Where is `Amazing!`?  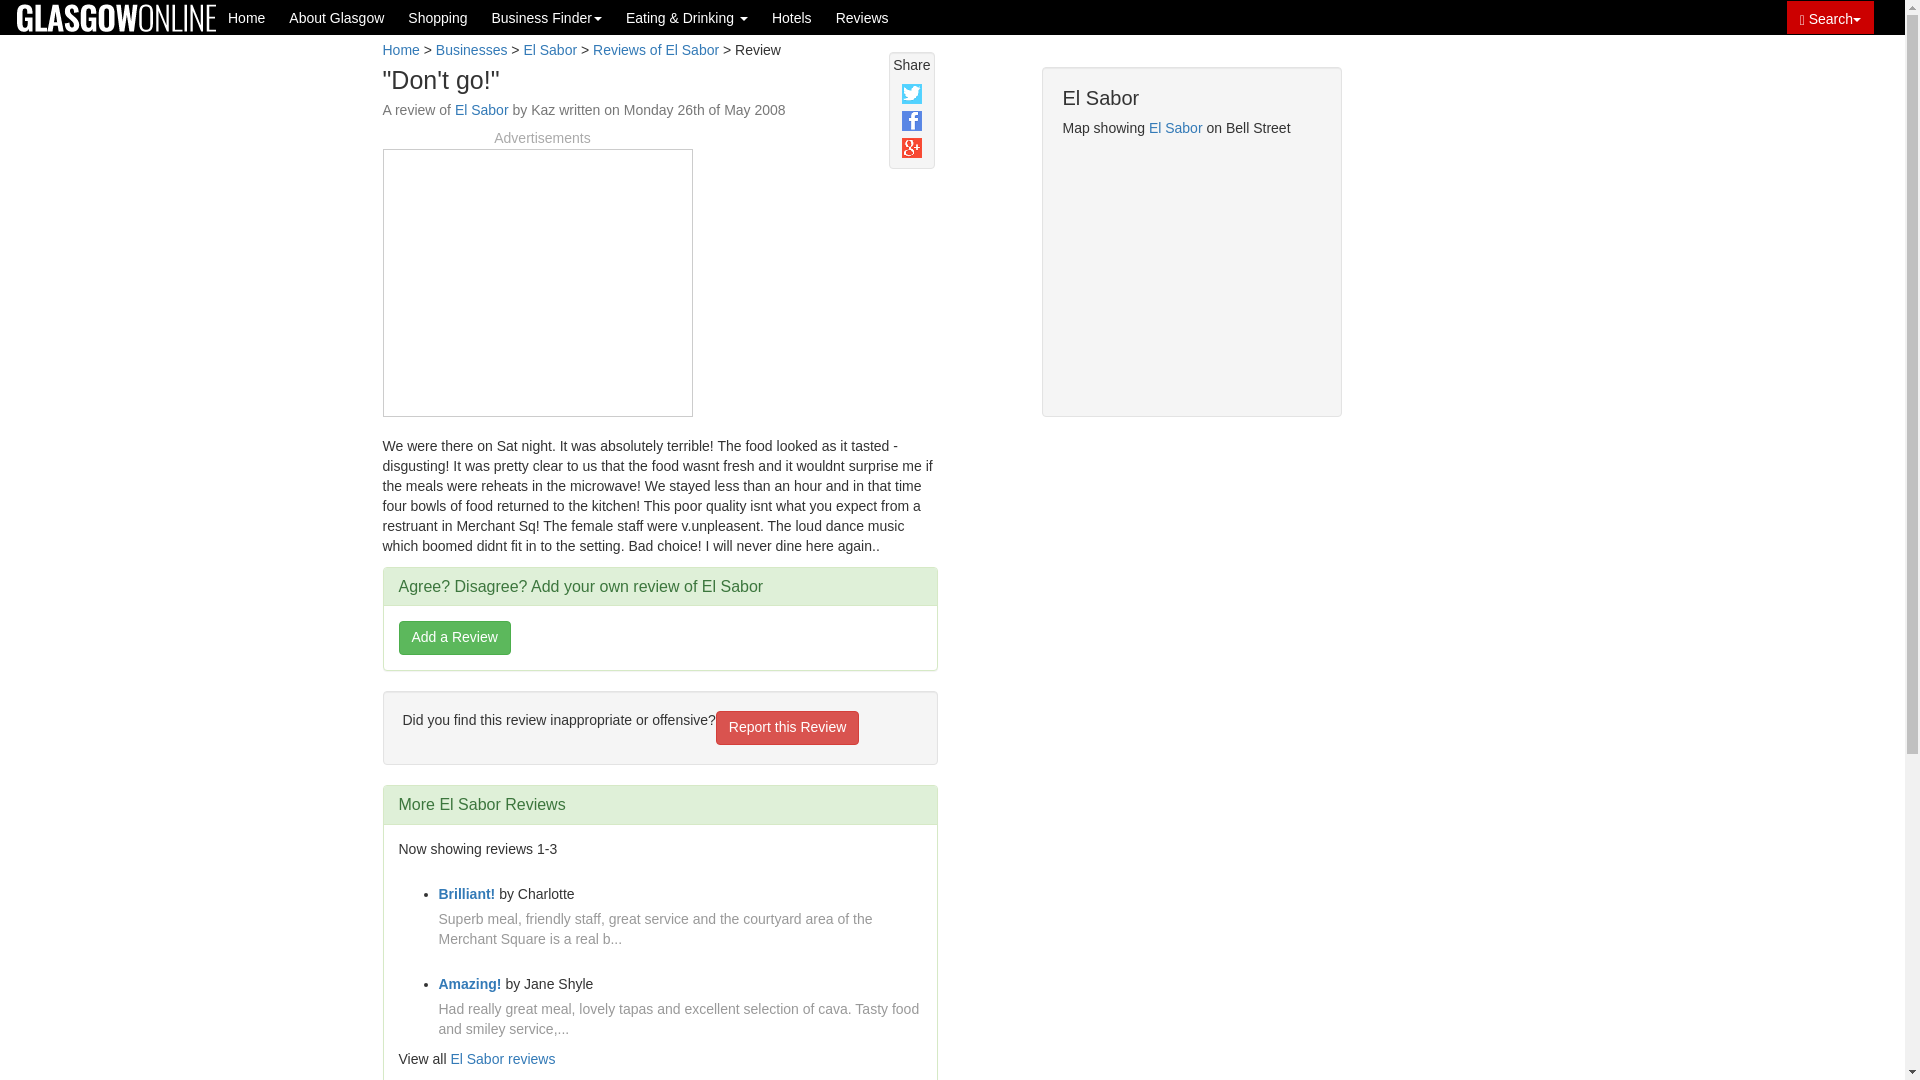 Amazing! is located at coordinates (469, 984).